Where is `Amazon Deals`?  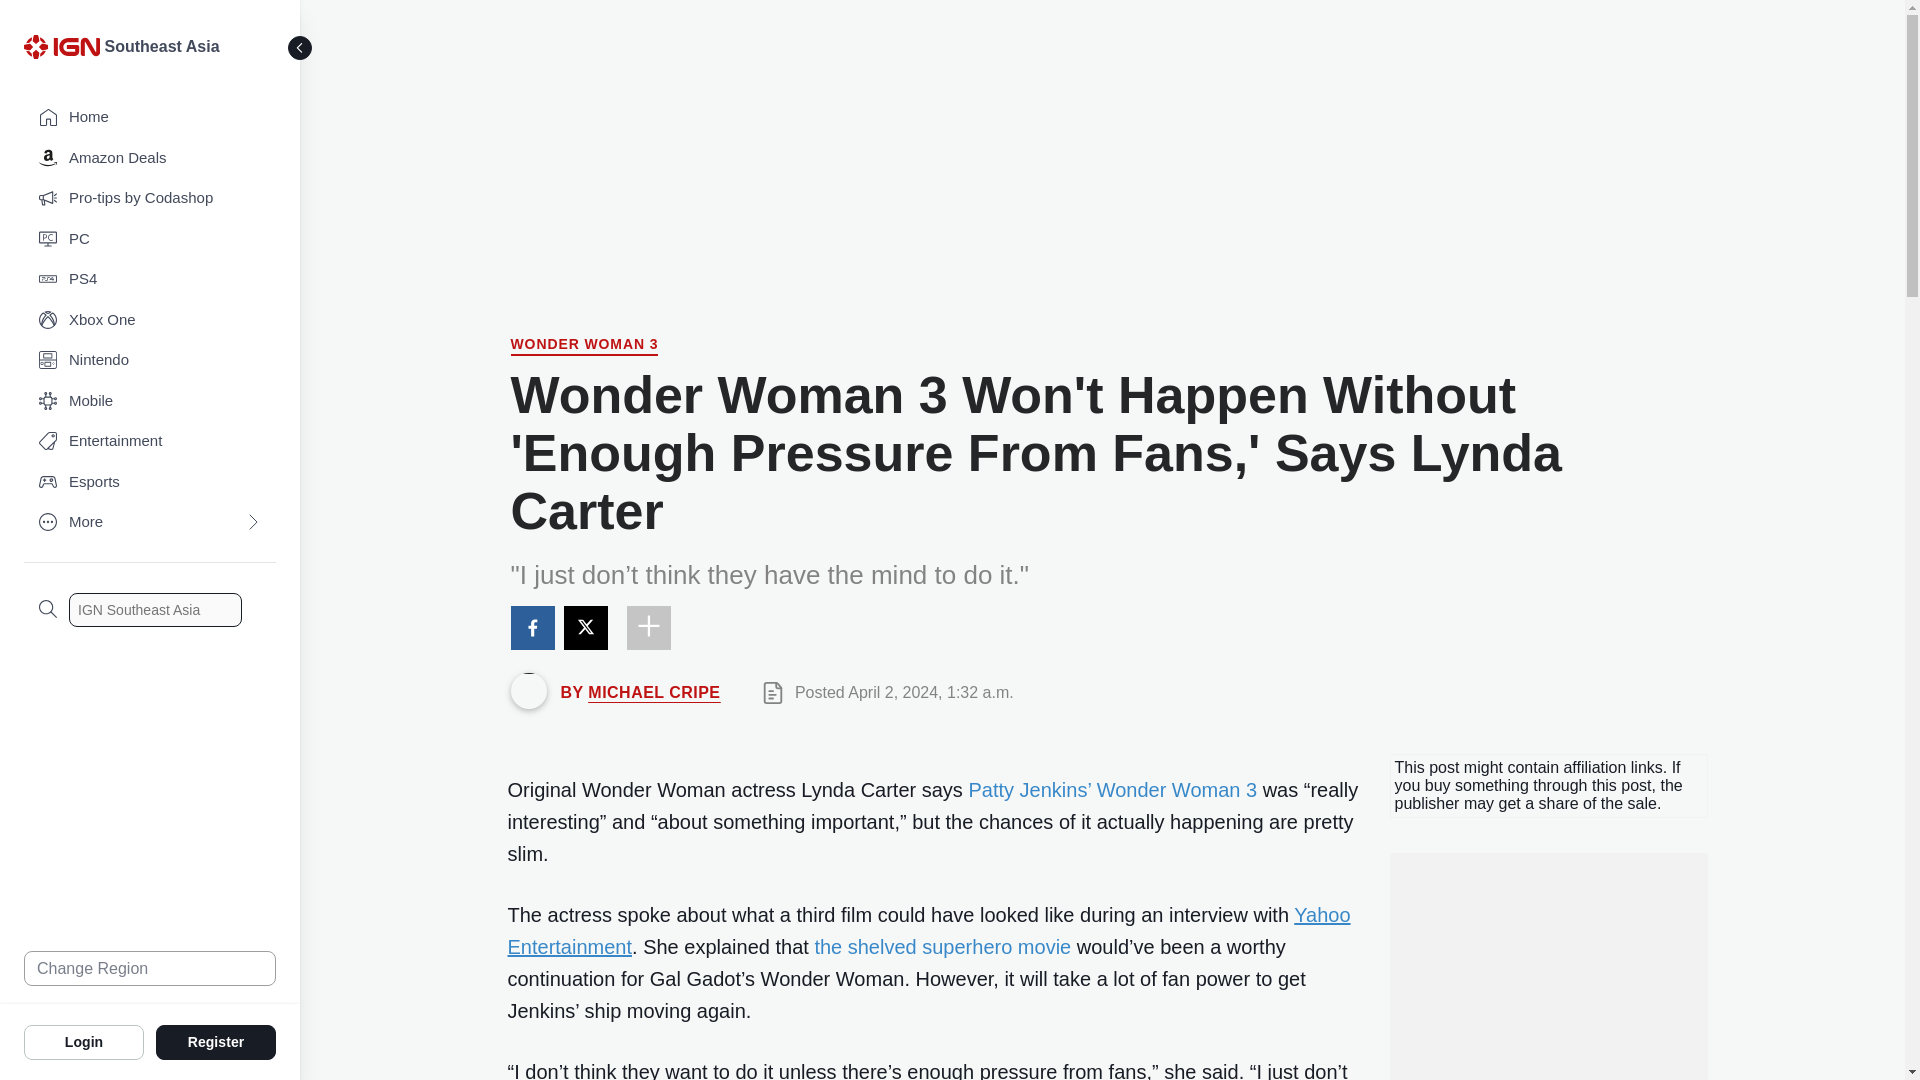 Amazon Deals is located at coordinates (150, 158).